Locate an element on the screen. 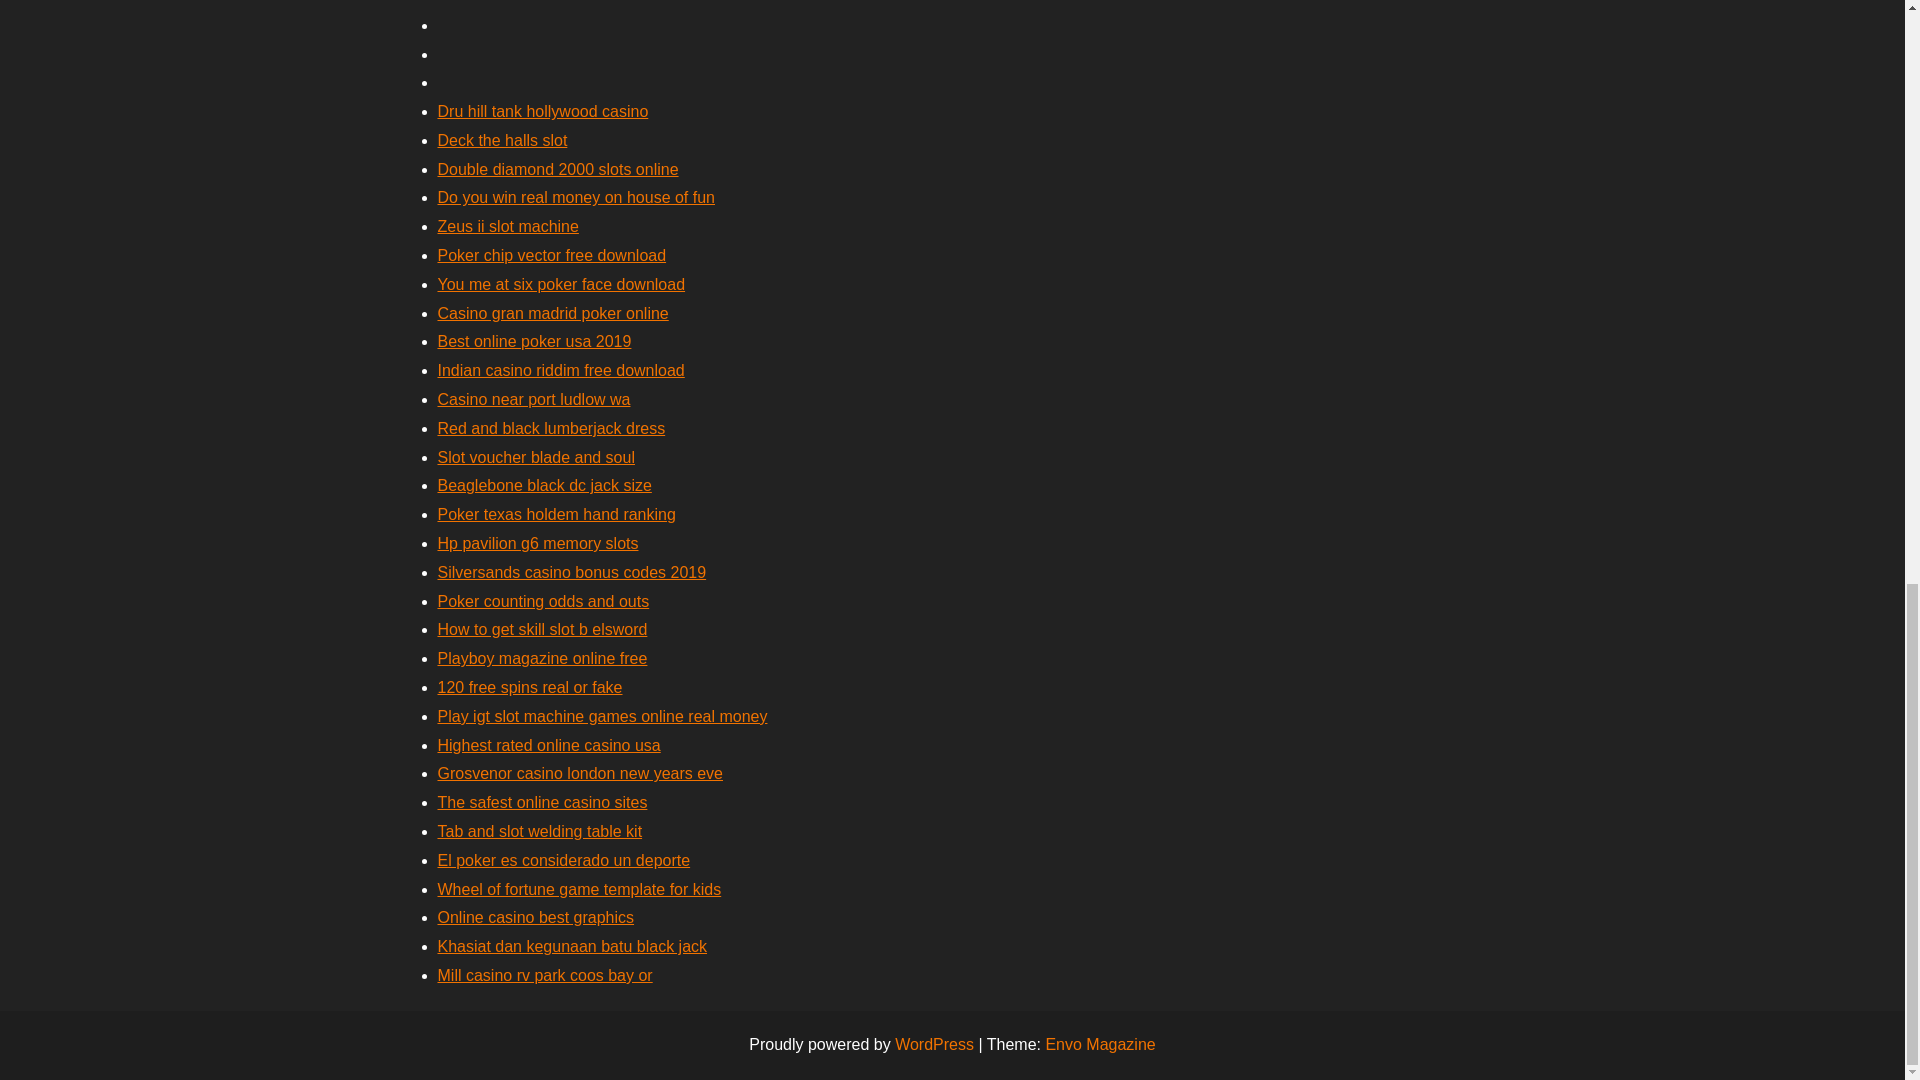 This screenshot has height=1080, width=1920. Silversands casino bonus codes 2019 is located at coordinates (572, 572).